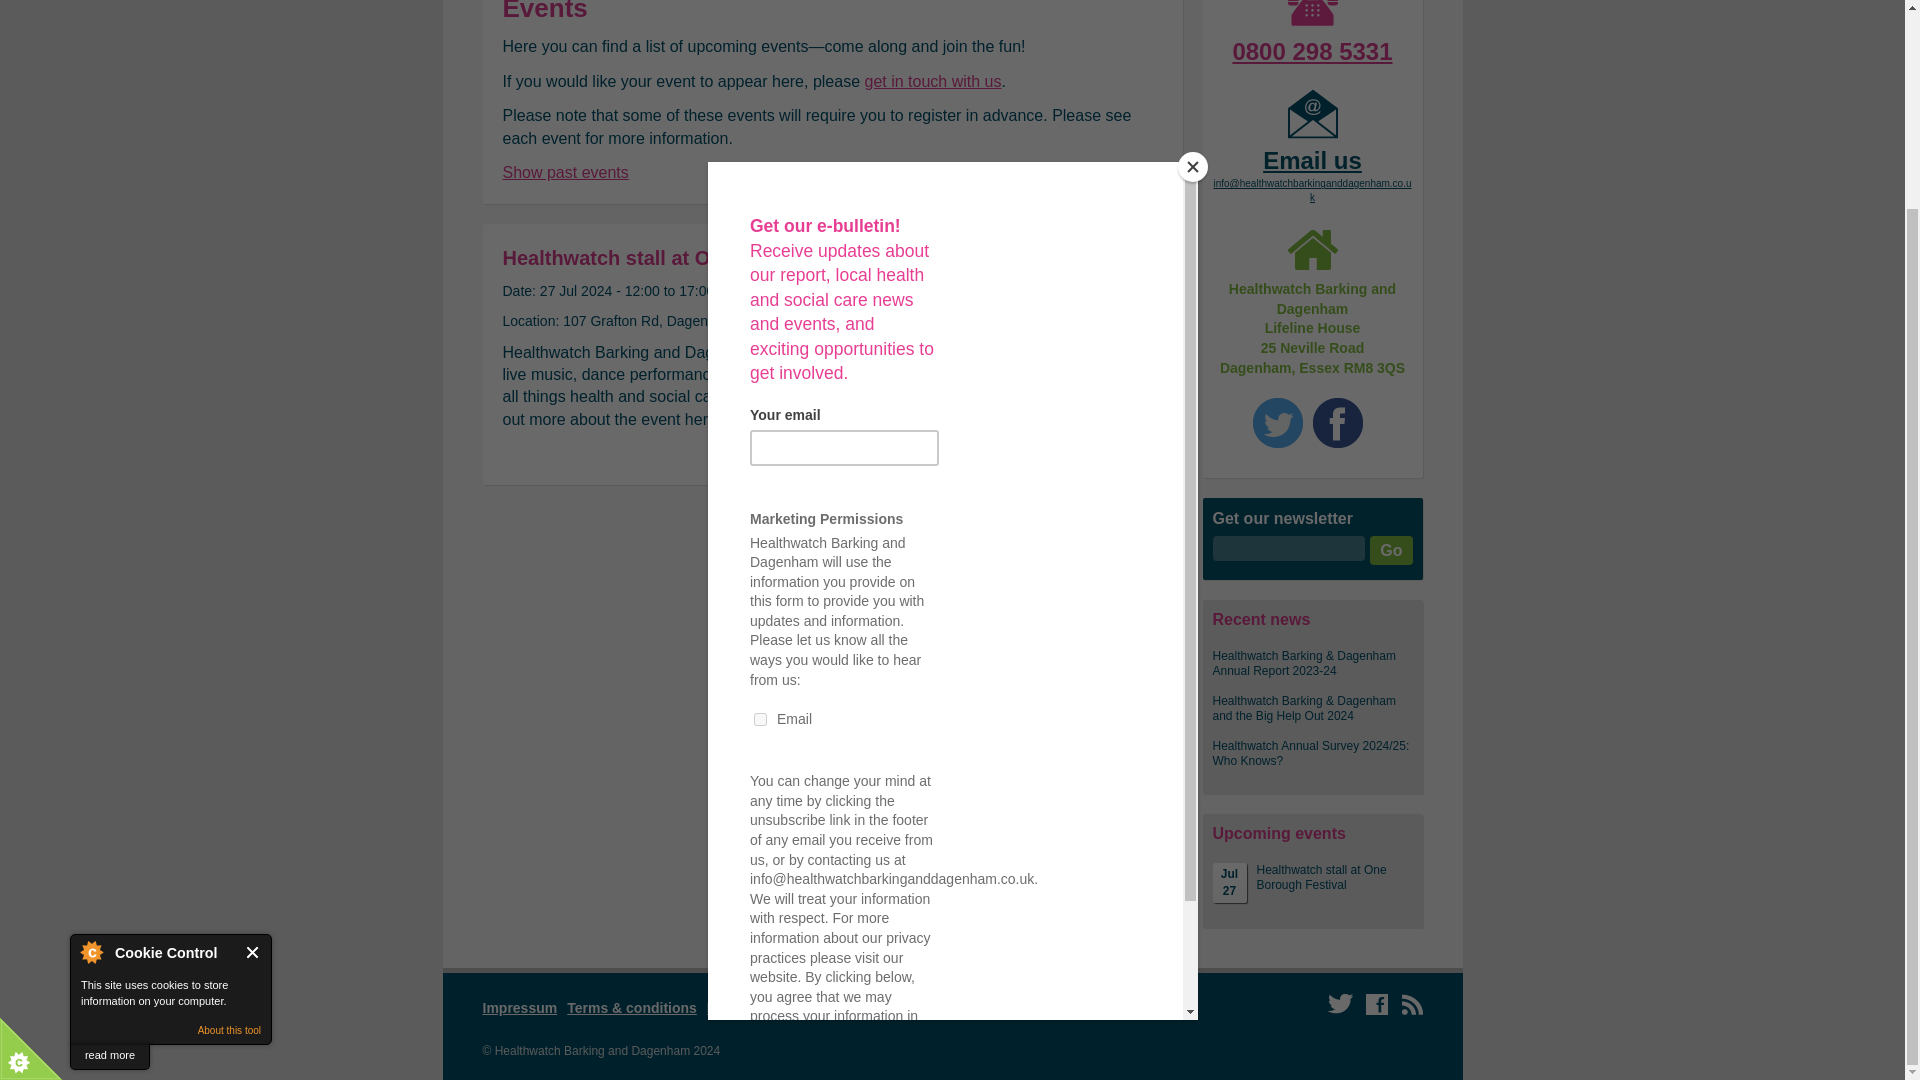 The image size is (1920, 1080). I want to click on read more, so click(109, 812).